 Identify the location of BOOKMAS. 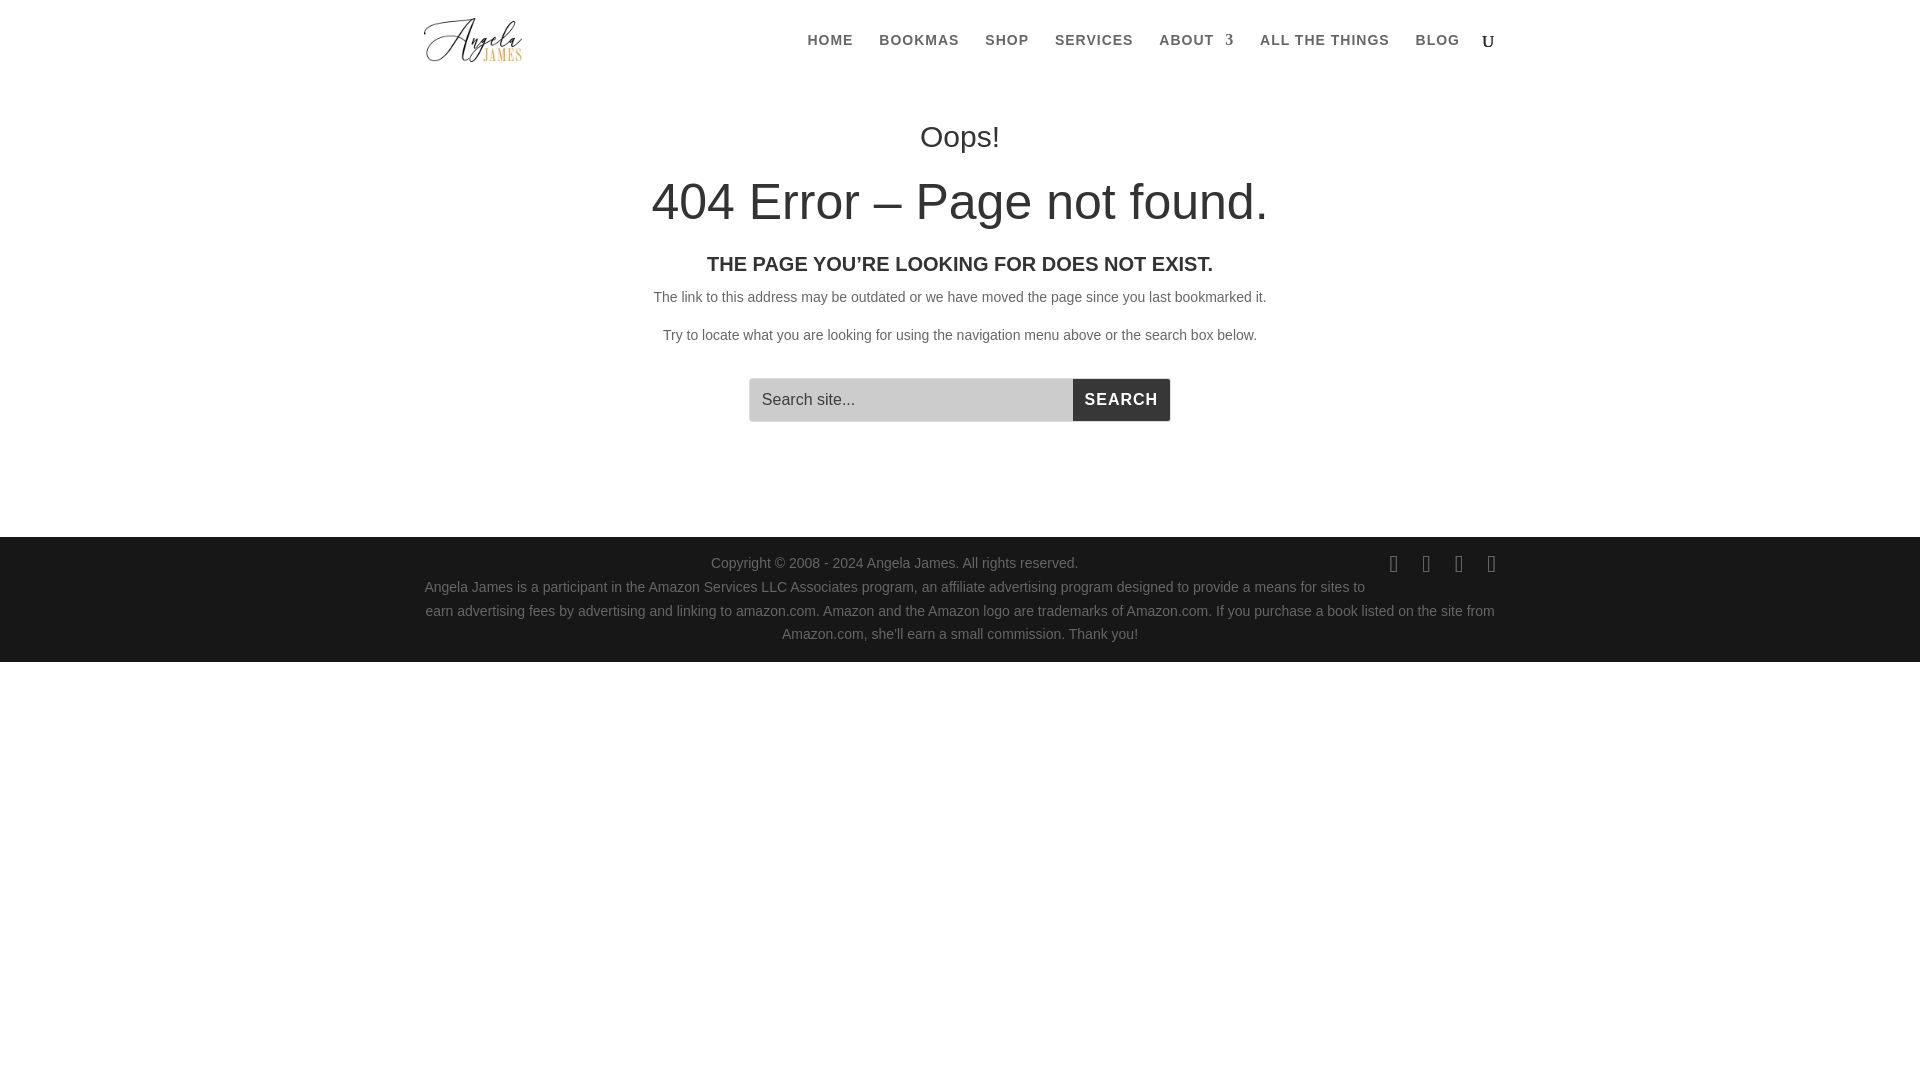
(918, 56).